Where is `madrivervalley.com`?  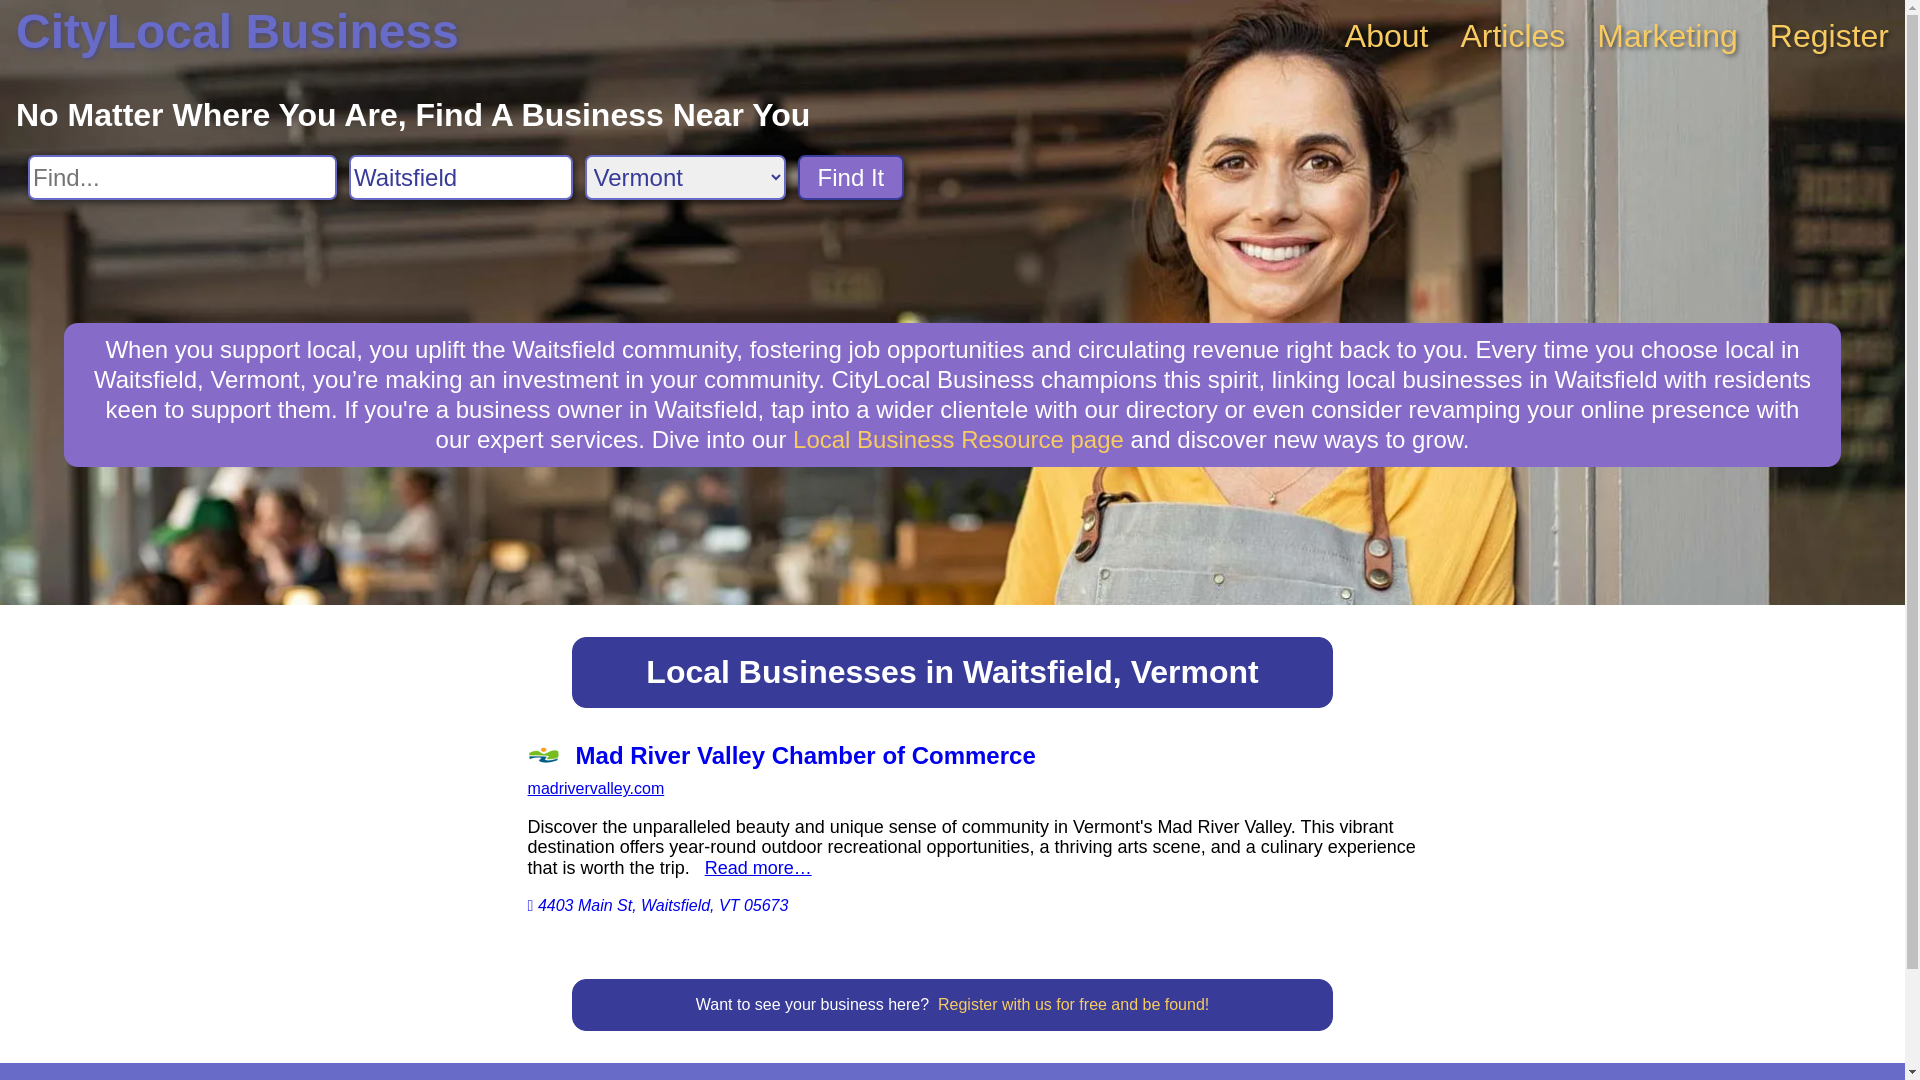
madrivervalley.com is located at coordinates (596, 788).